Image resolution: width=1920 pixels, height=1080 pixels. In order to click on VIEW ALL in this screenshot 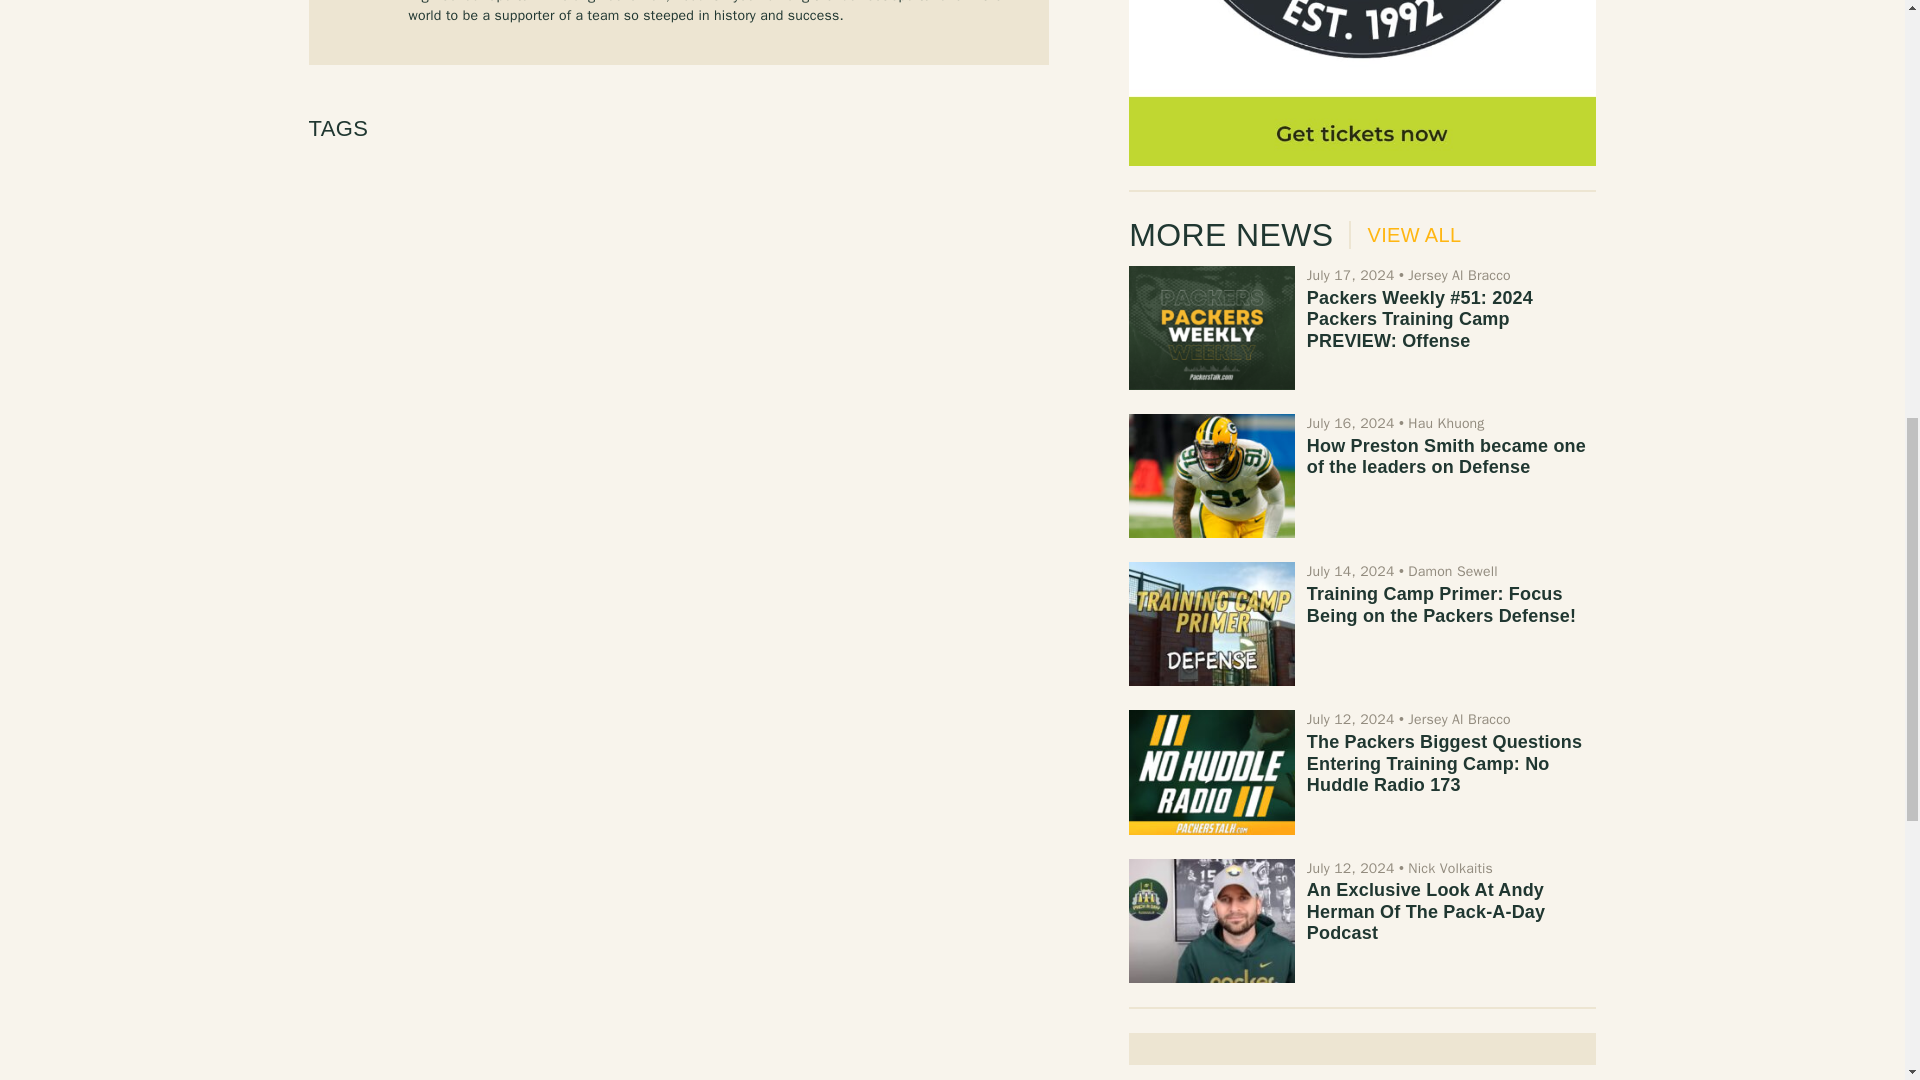, I will do `click(1405, 235)`.